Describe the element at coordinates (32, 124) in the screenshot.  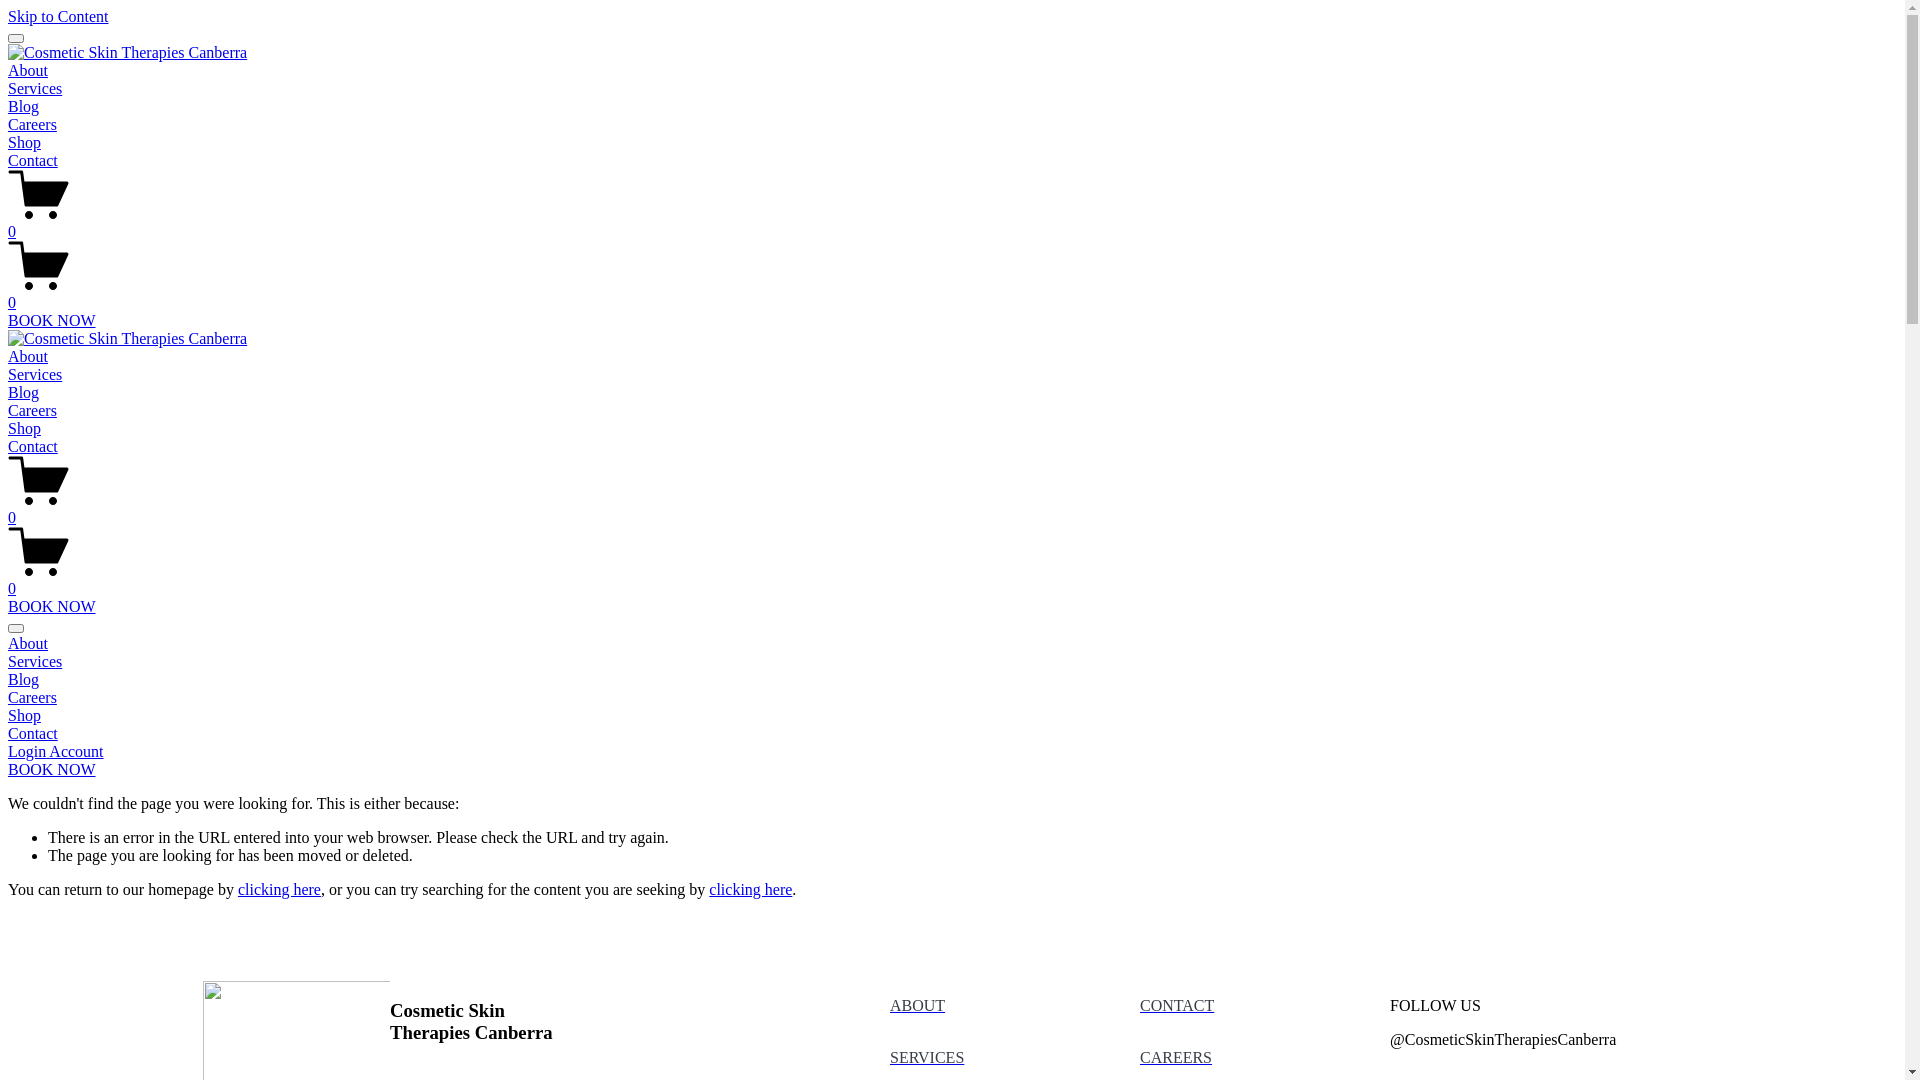
I see `Careers` at that location.